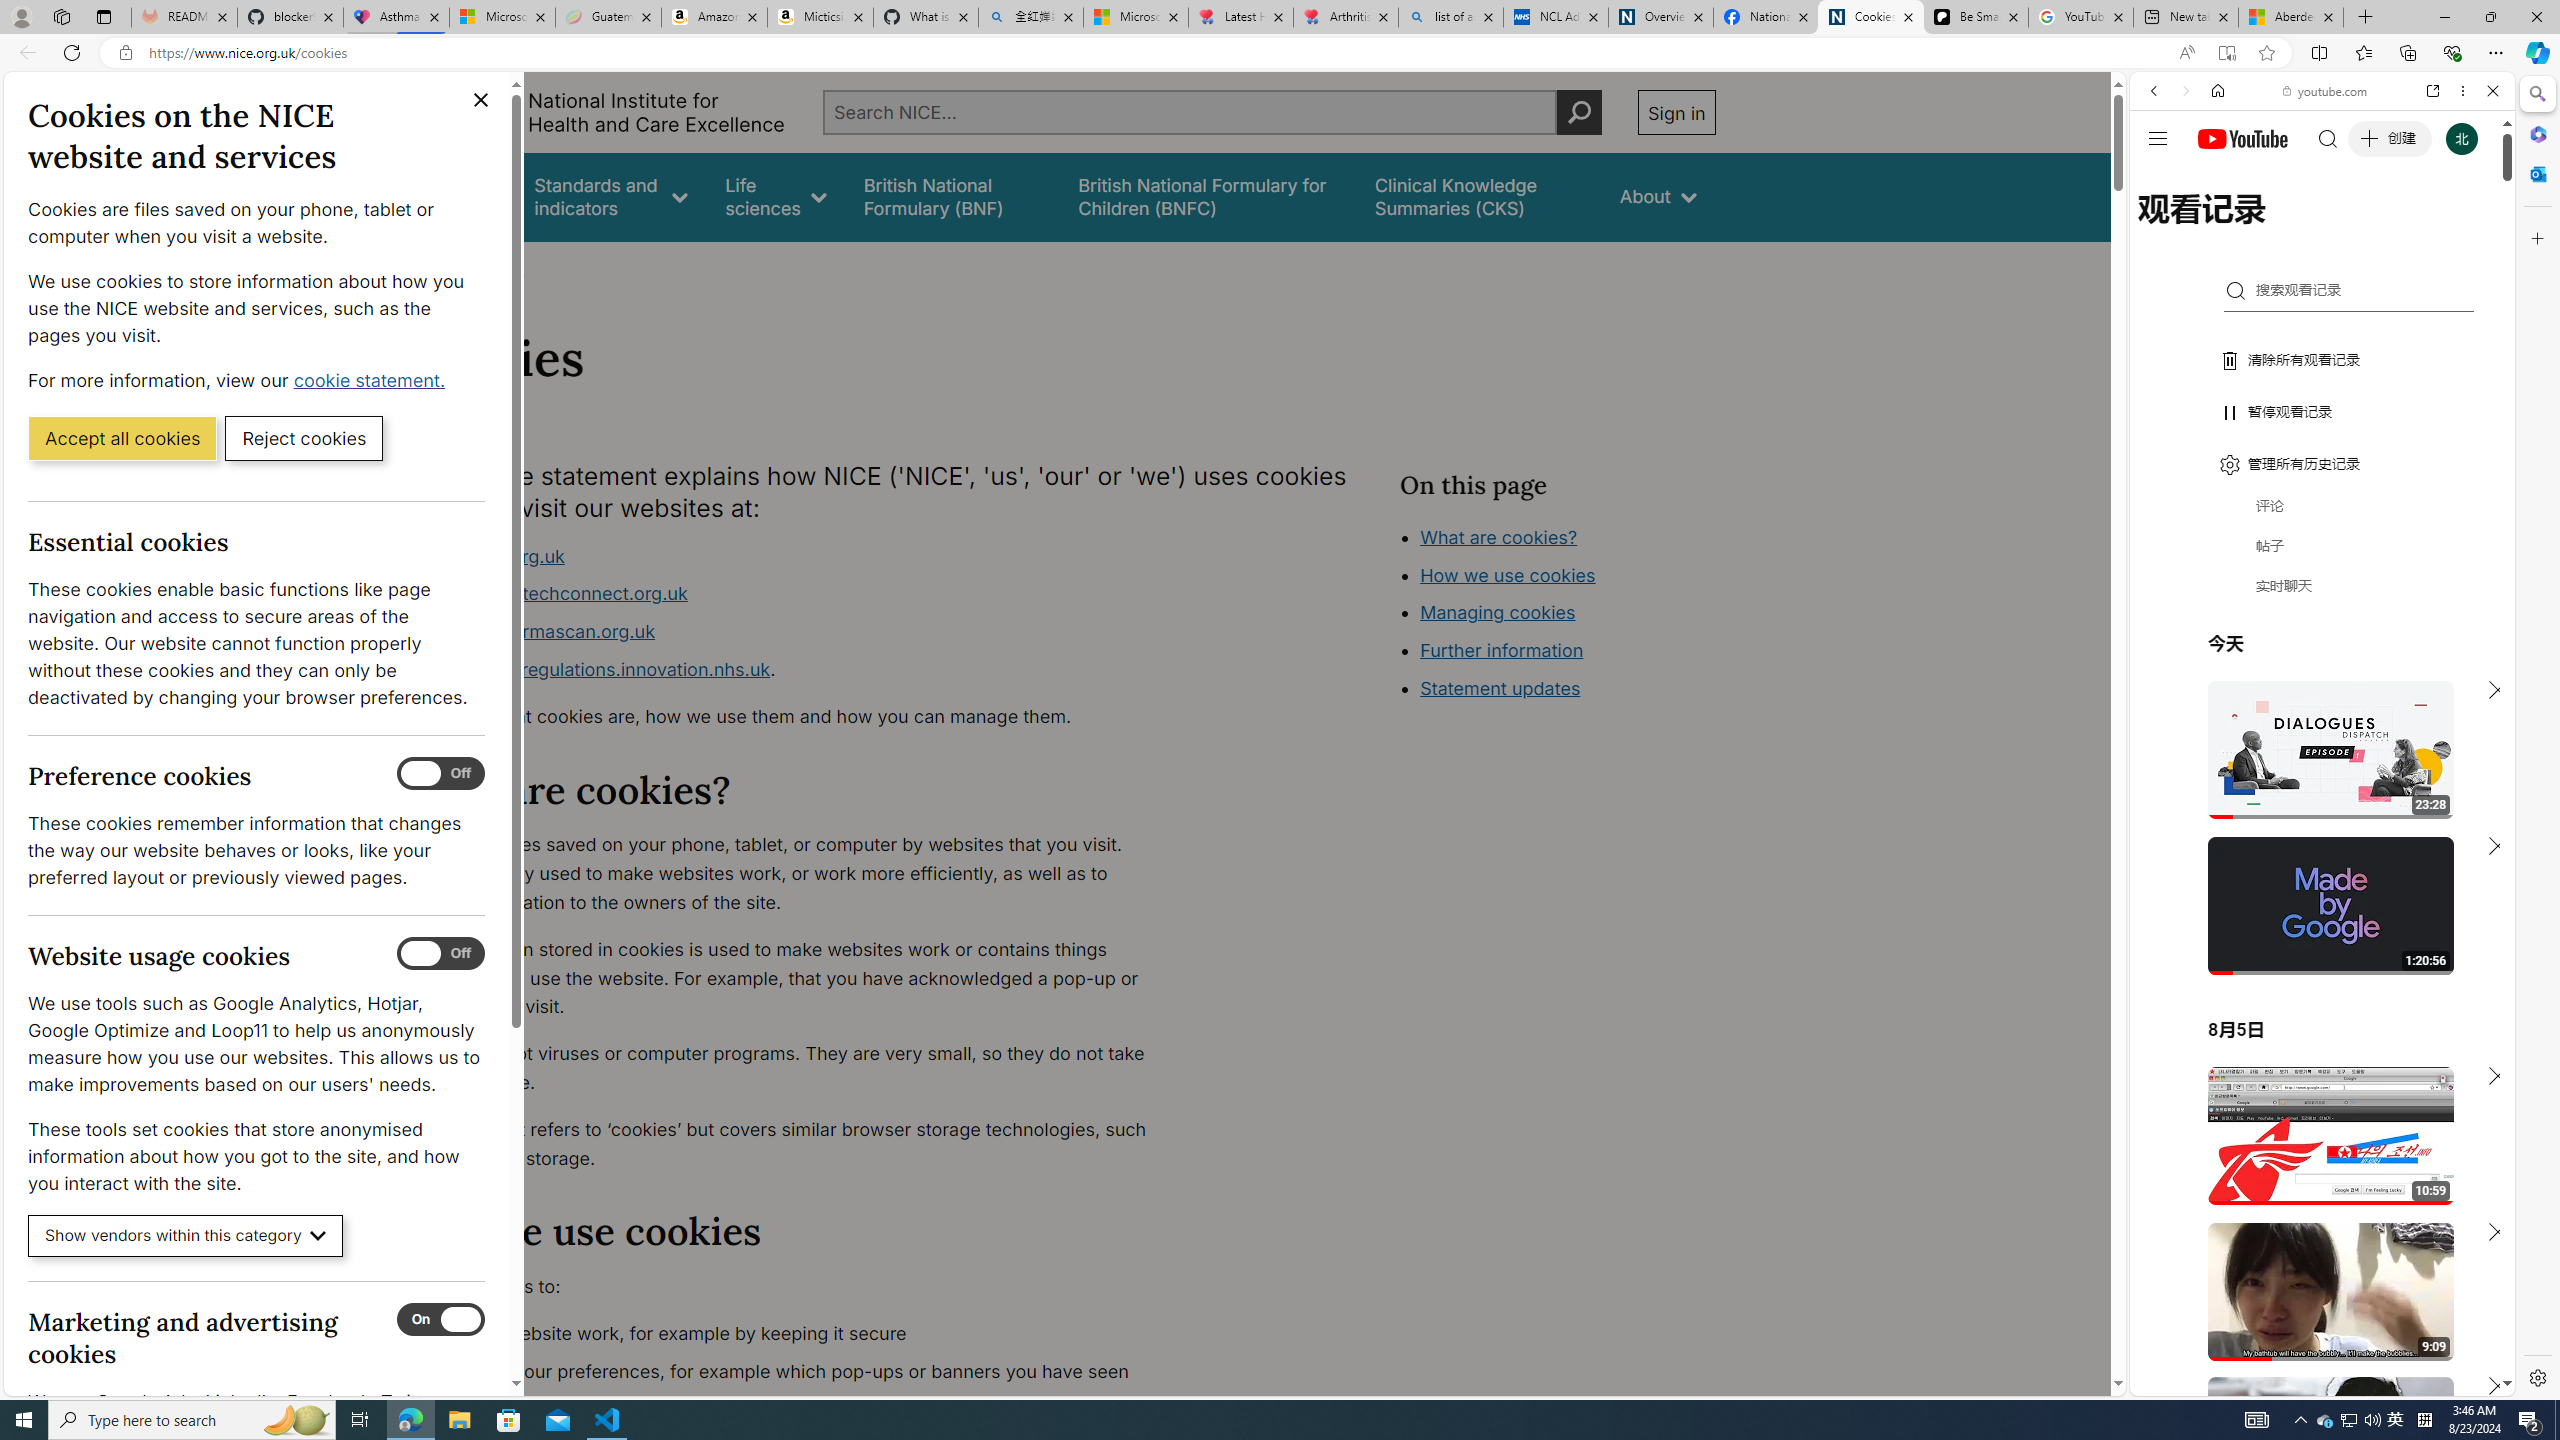 The image size is (2560, 1440). I want to click on YouTube, so click(2314, 1152).